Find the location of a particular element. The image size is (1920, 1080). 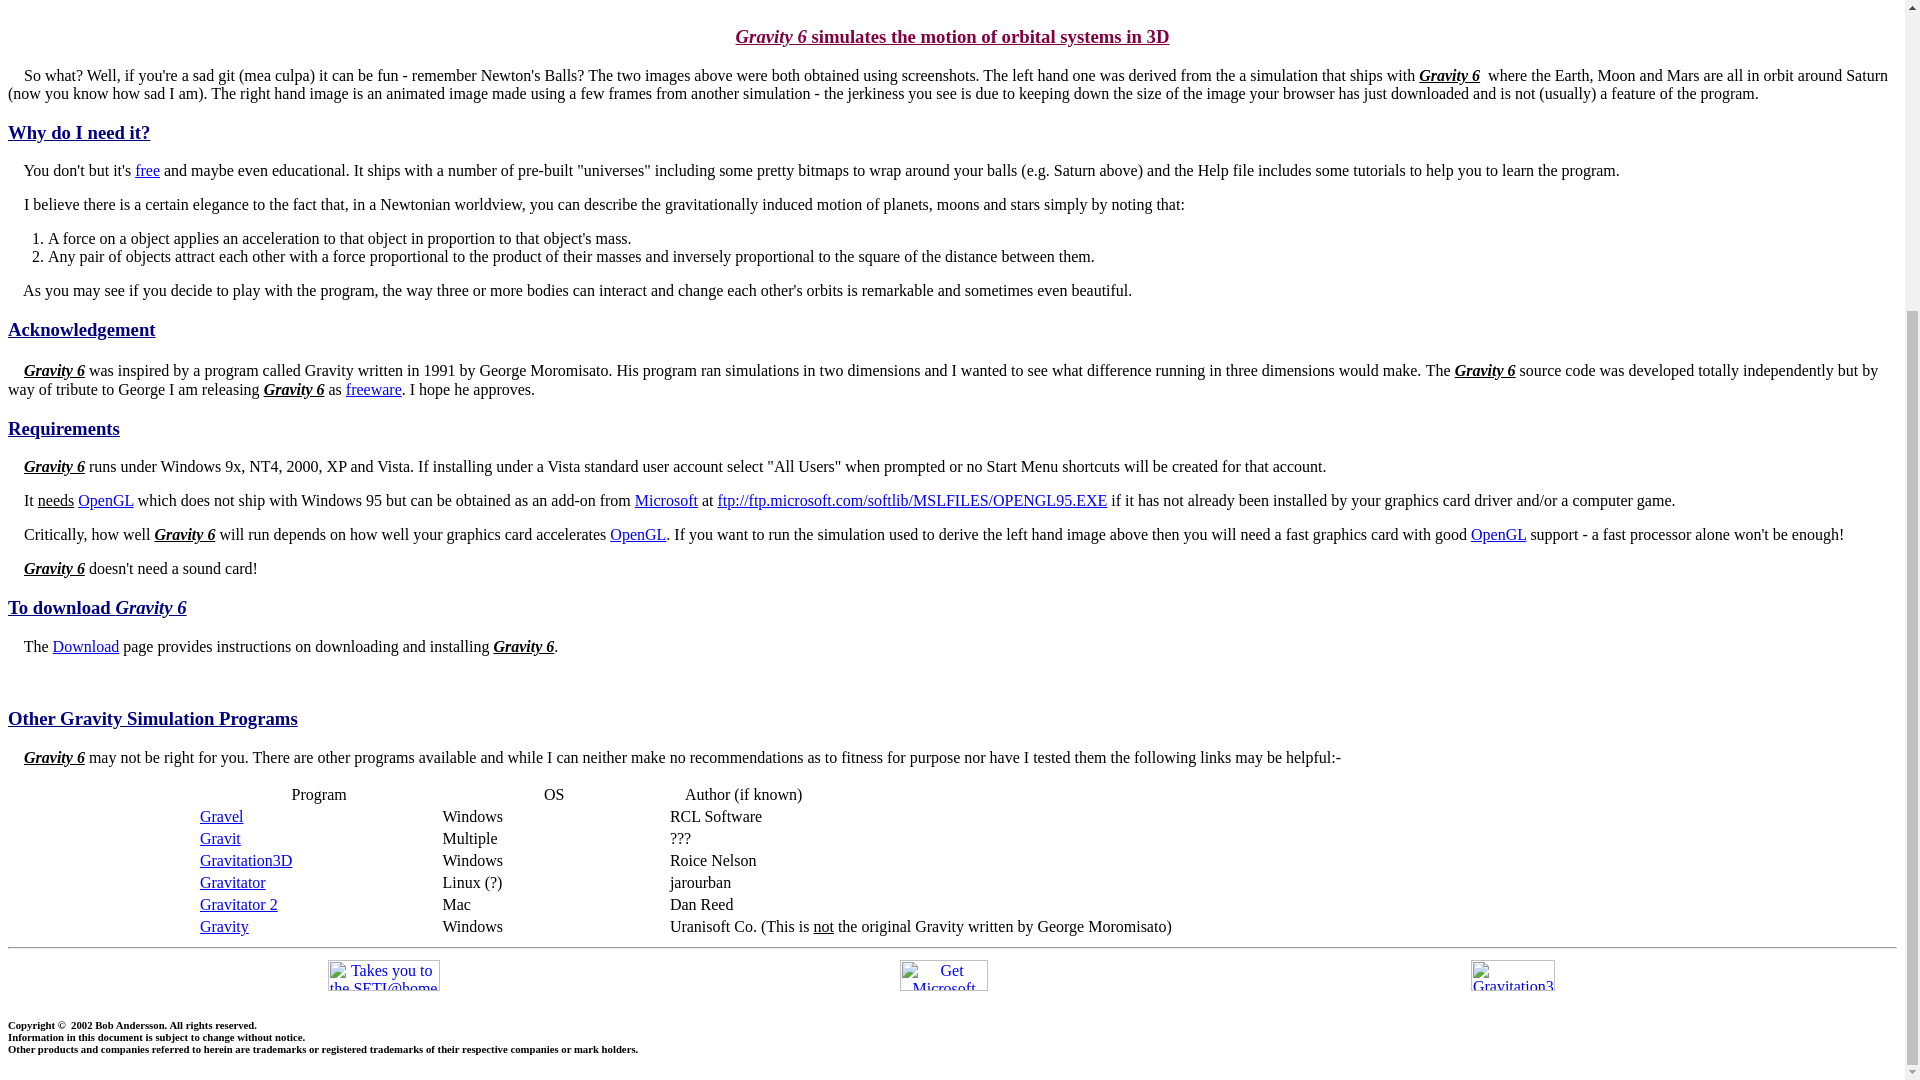

Gravitation3D is located at coordinates (245, 860).